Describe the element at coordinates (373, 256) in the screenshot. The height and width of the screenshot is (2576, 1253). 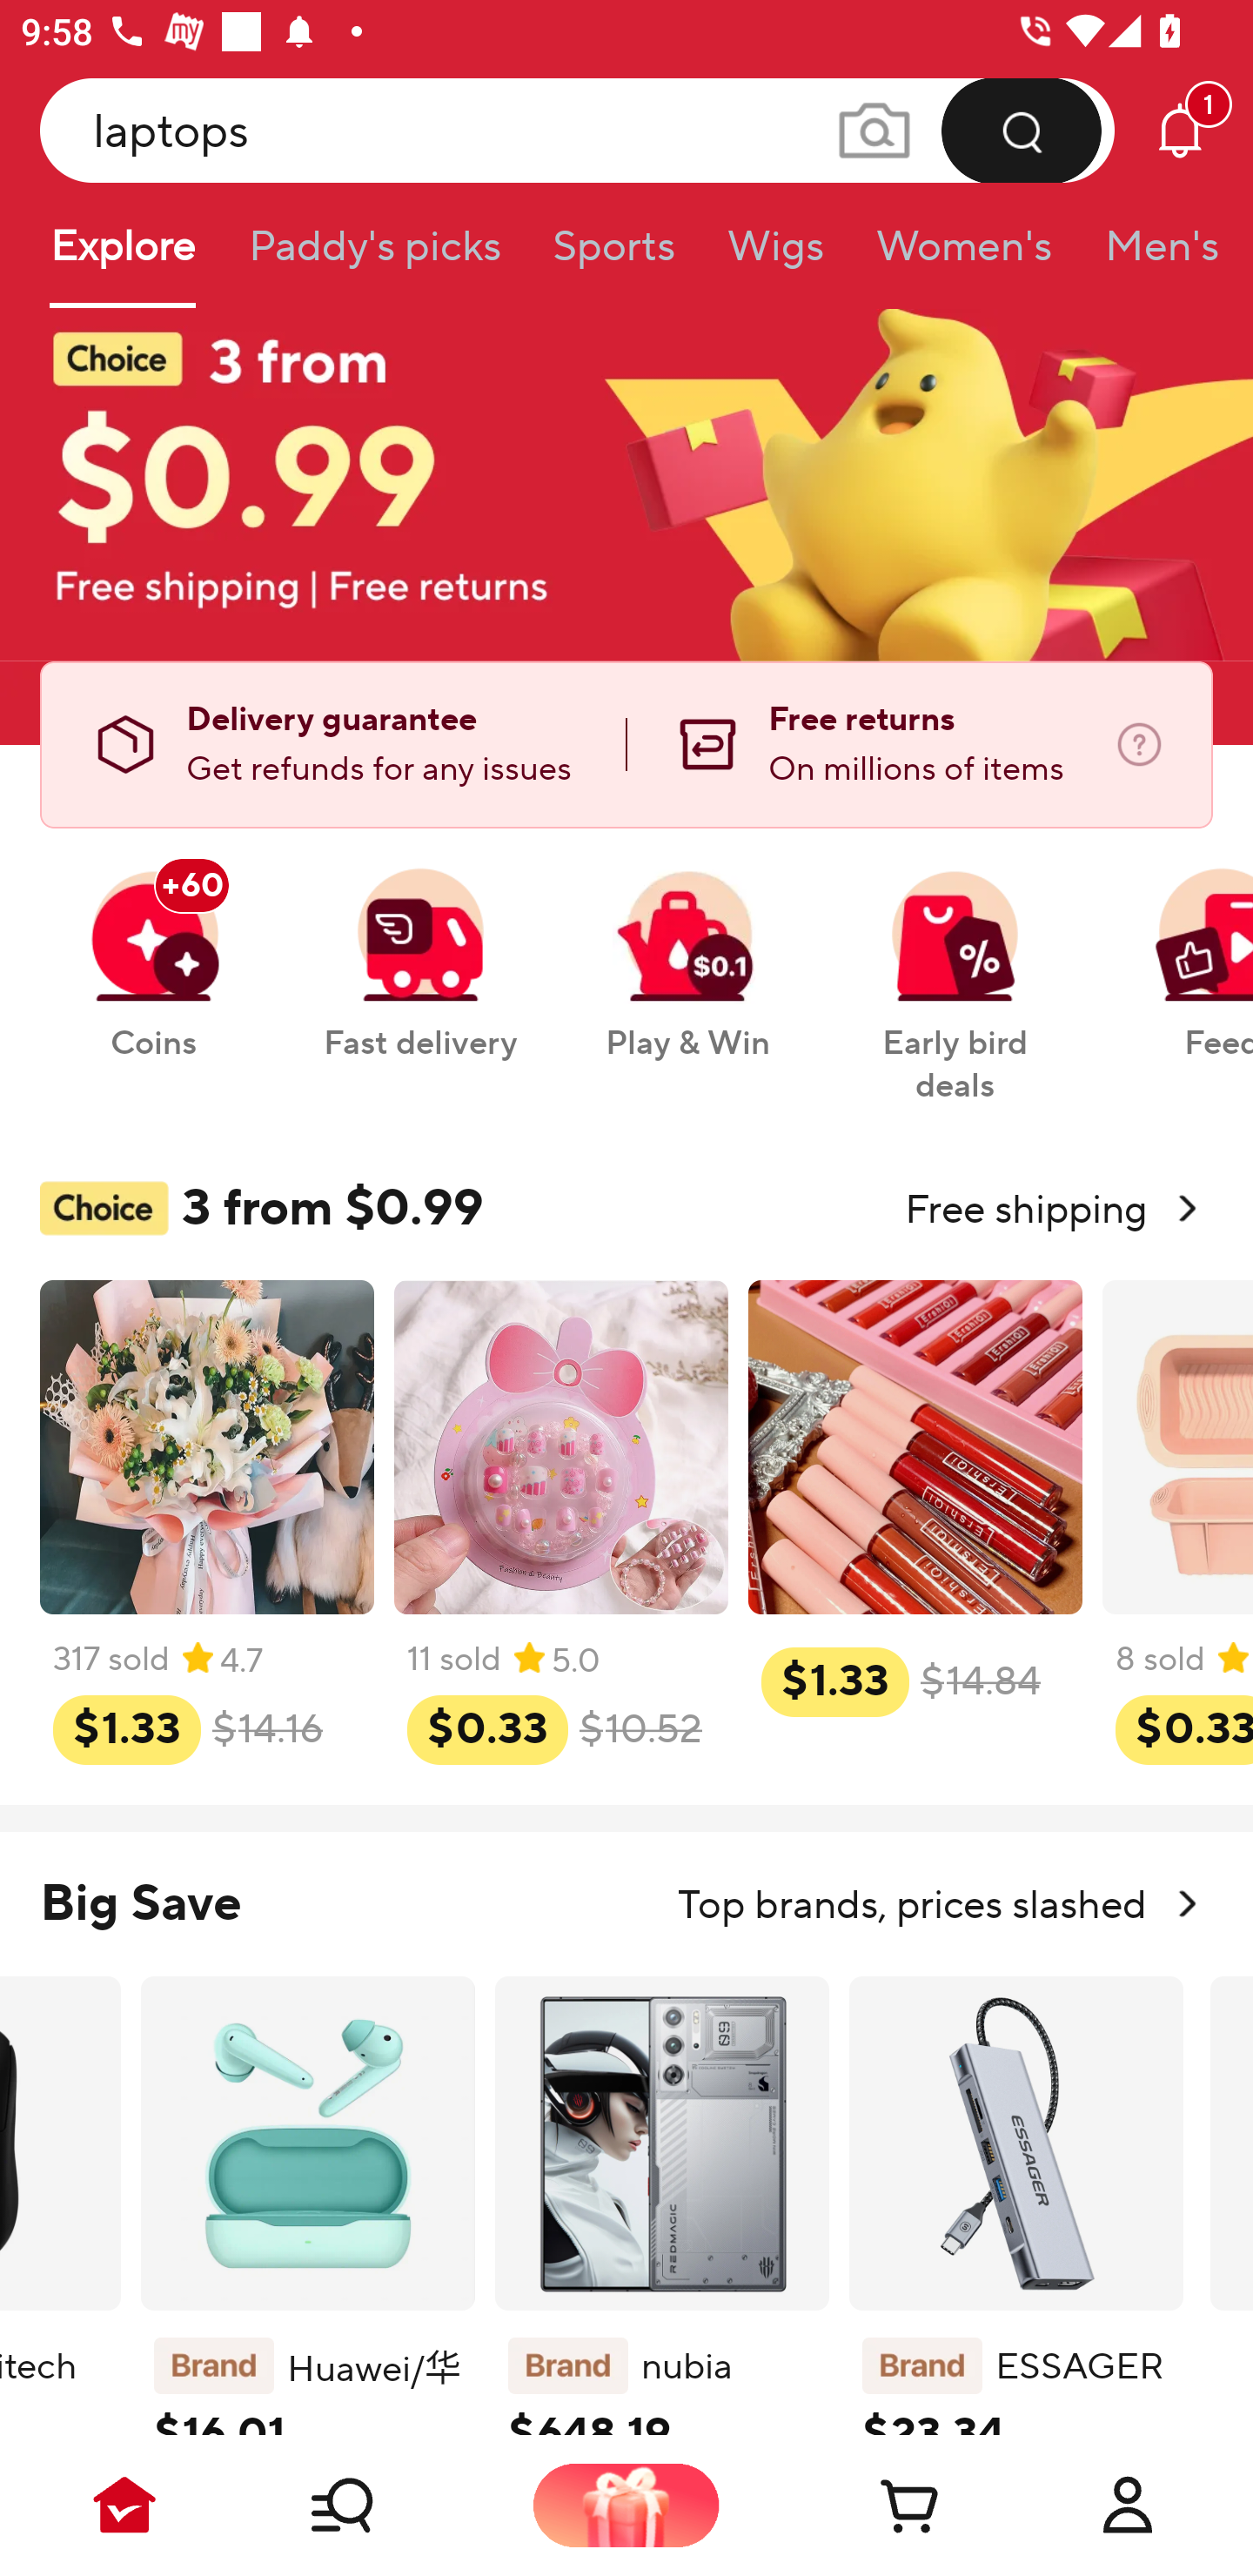
I see `Paddy's picks` at that location.